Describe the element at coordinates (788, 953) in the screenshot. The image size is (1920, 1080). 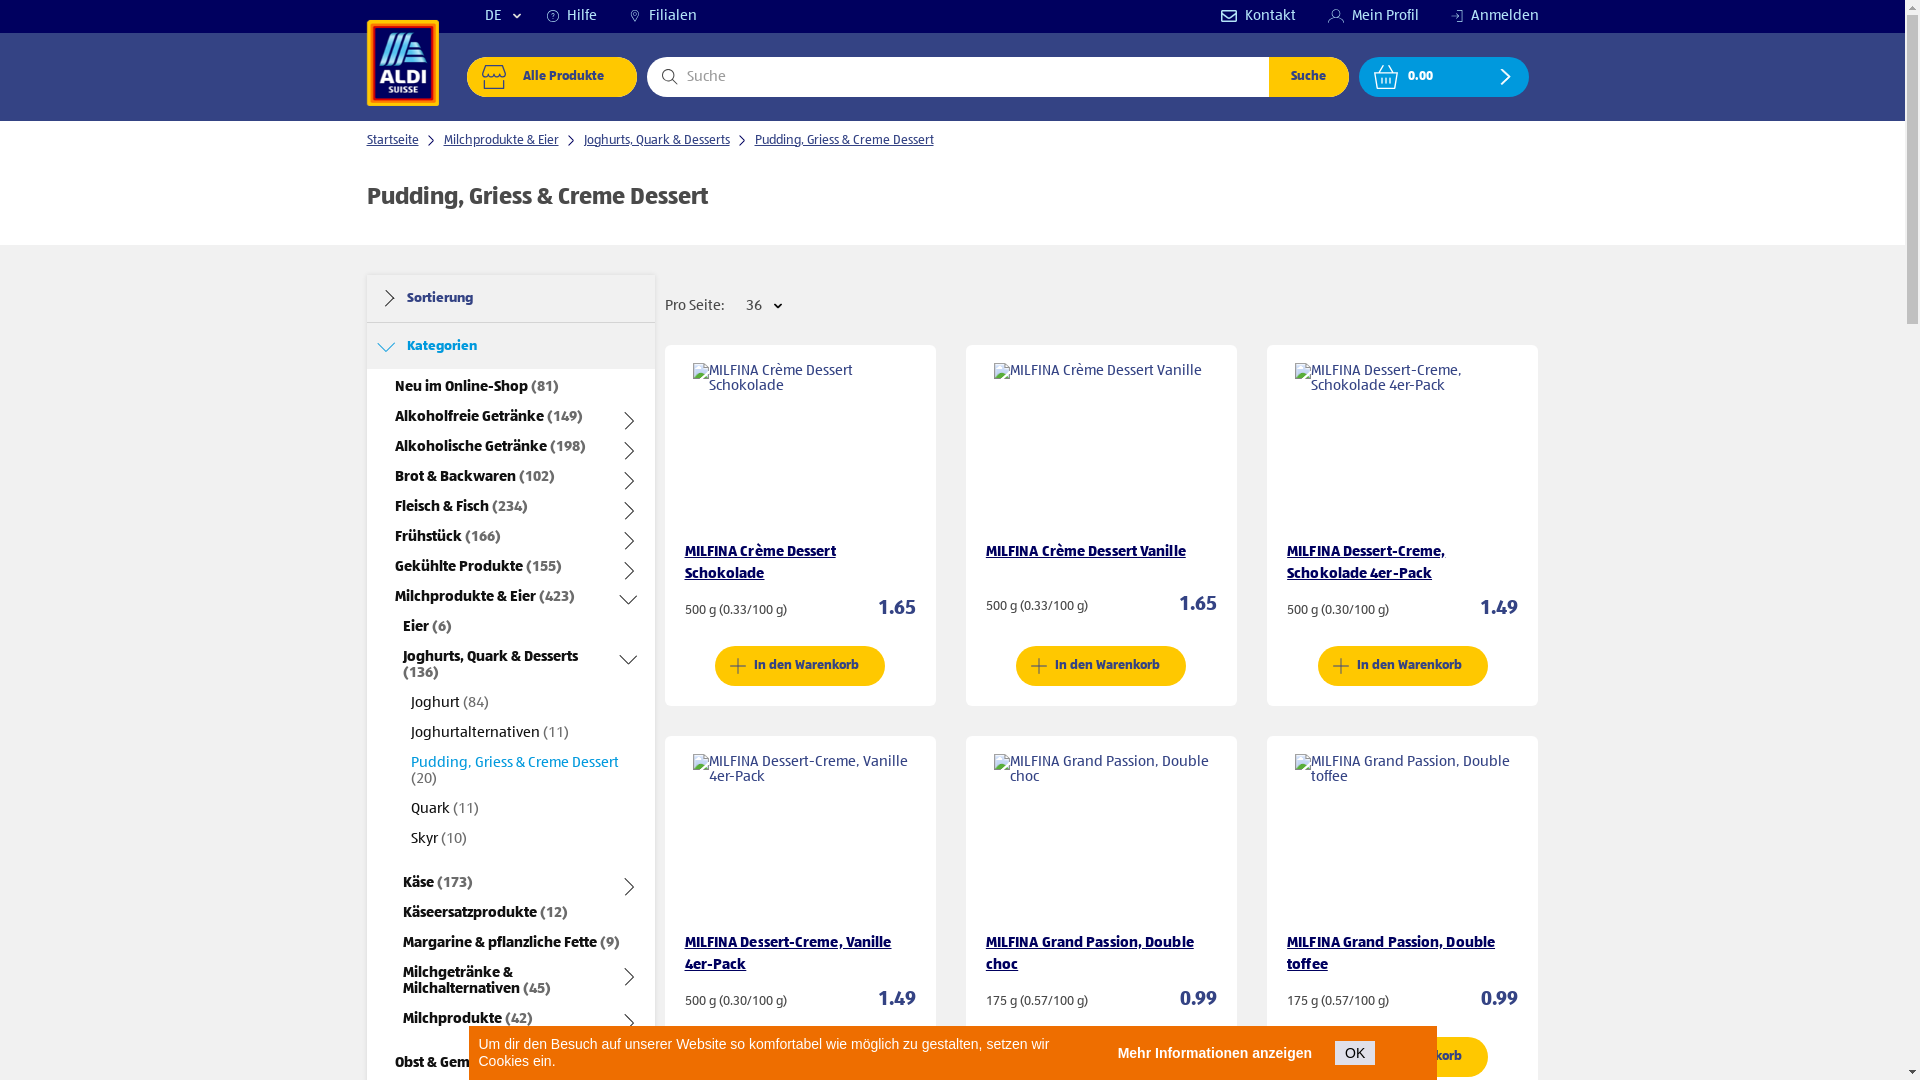
I see `MILFINA Dessert-Creme, Vanille 4er-Pack` at that location.